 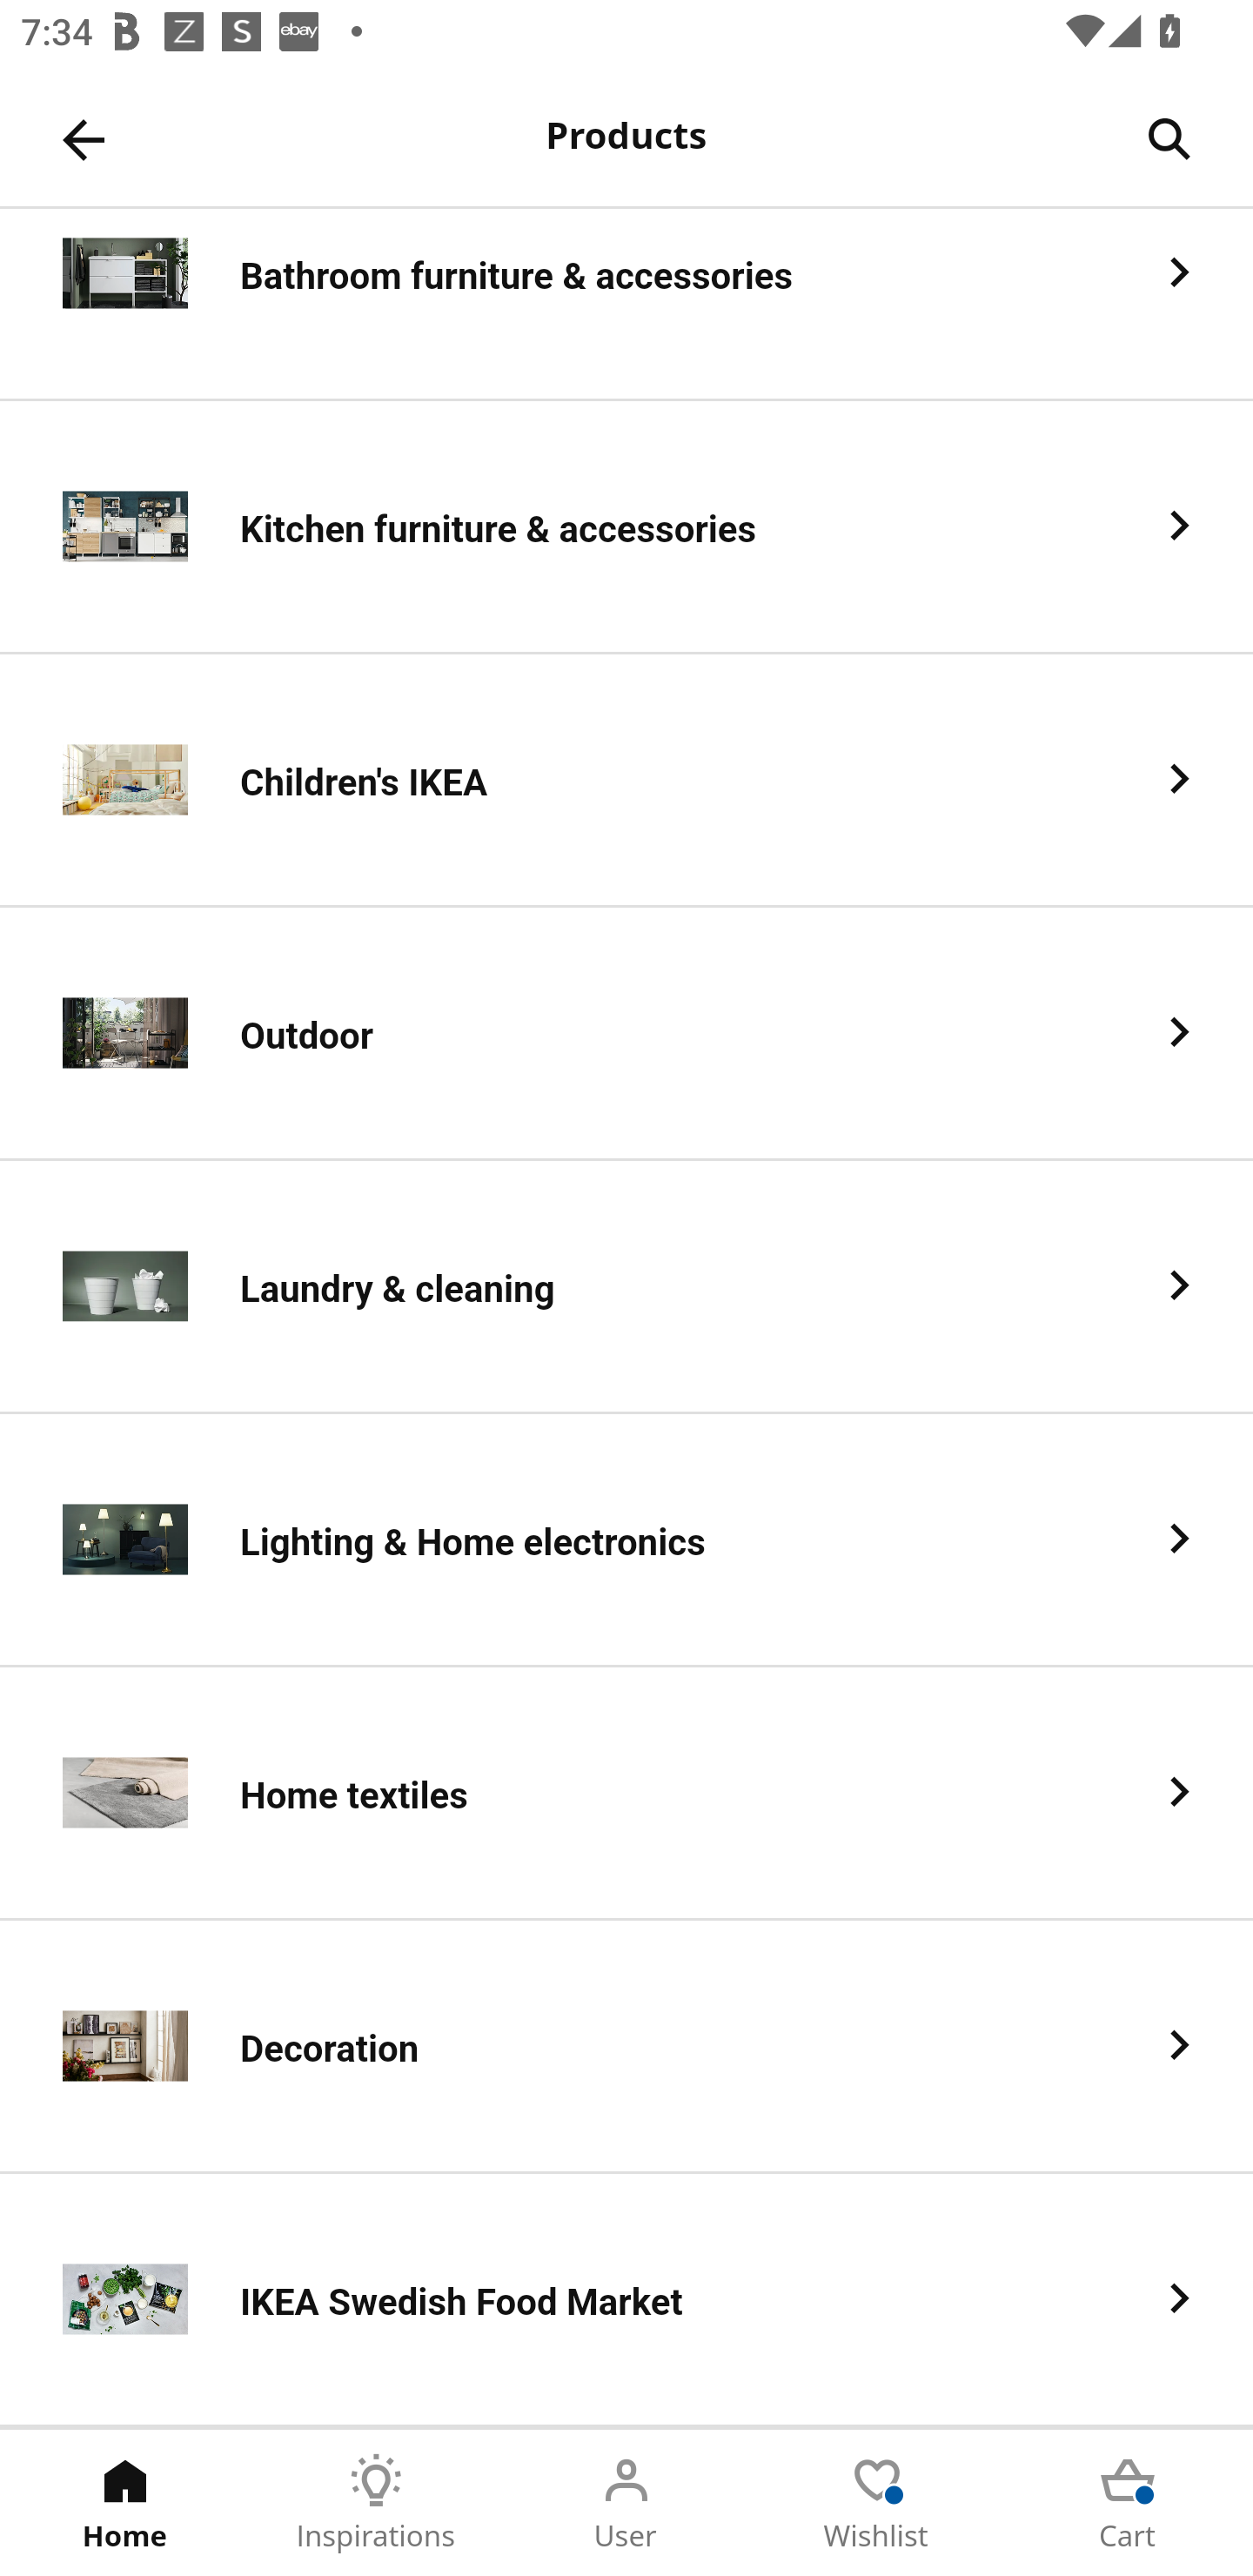 What do you see at coordinates (626, 2503) in the screenshot?
I see `User
Tab 3 of 5` at bounding box center [626, 2503].